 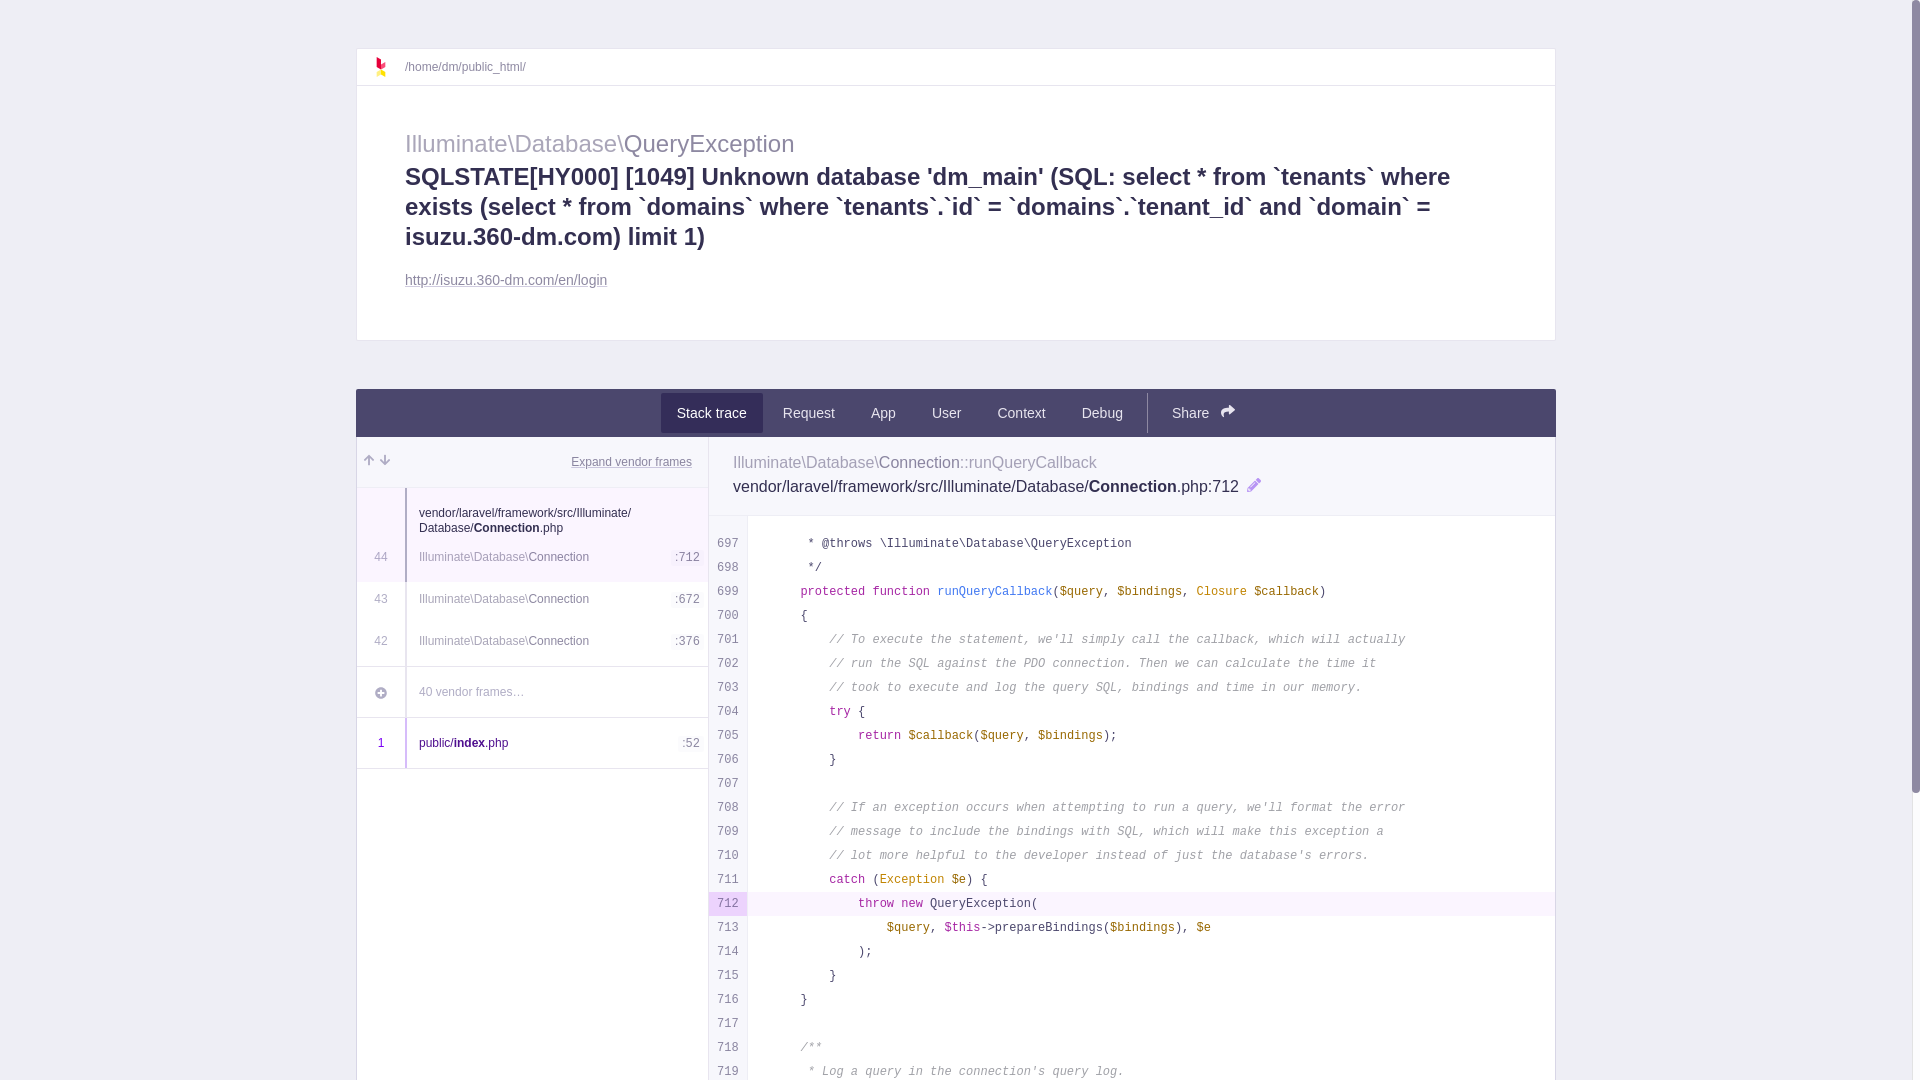 What do you see at coordinates (809, 413) in the screenshot?
I see `Request` at bounding box center [809, 413].